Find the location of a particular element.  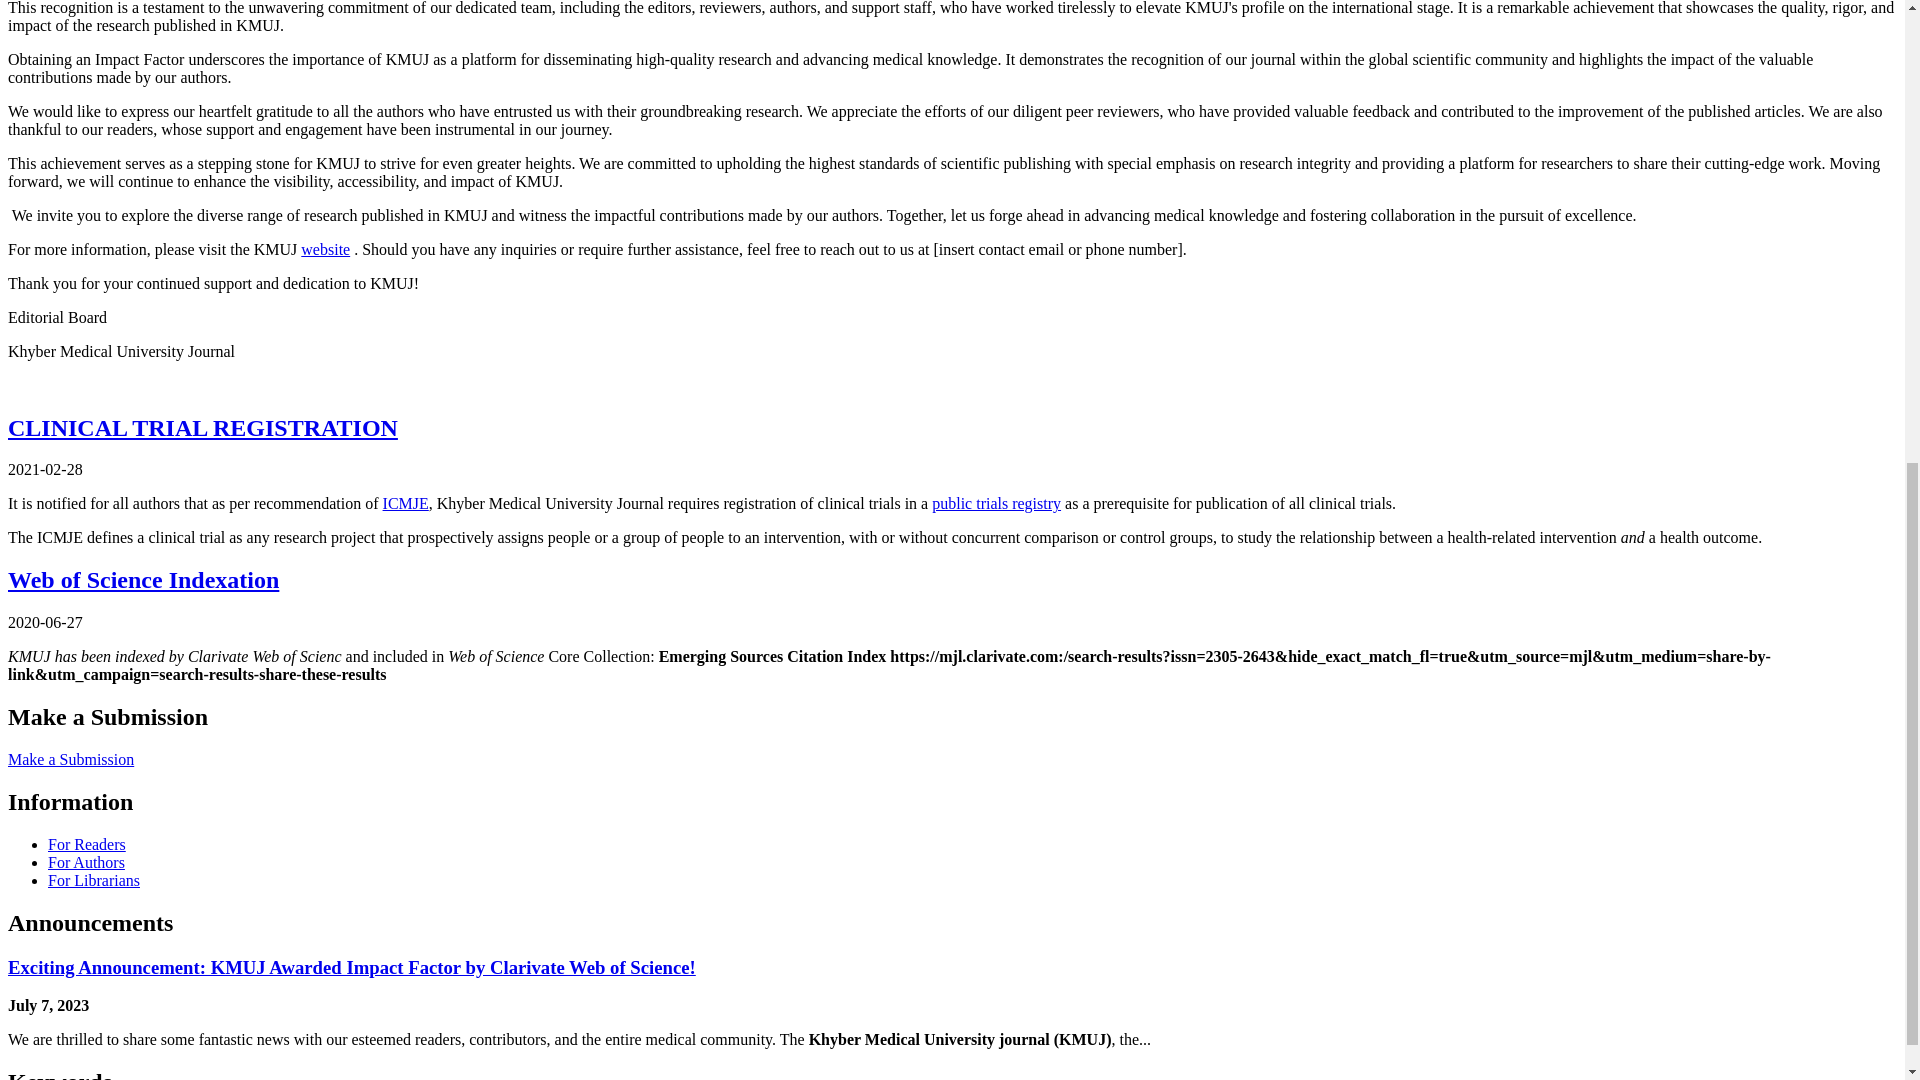

For Librarians is located at coordinates (94, 880).